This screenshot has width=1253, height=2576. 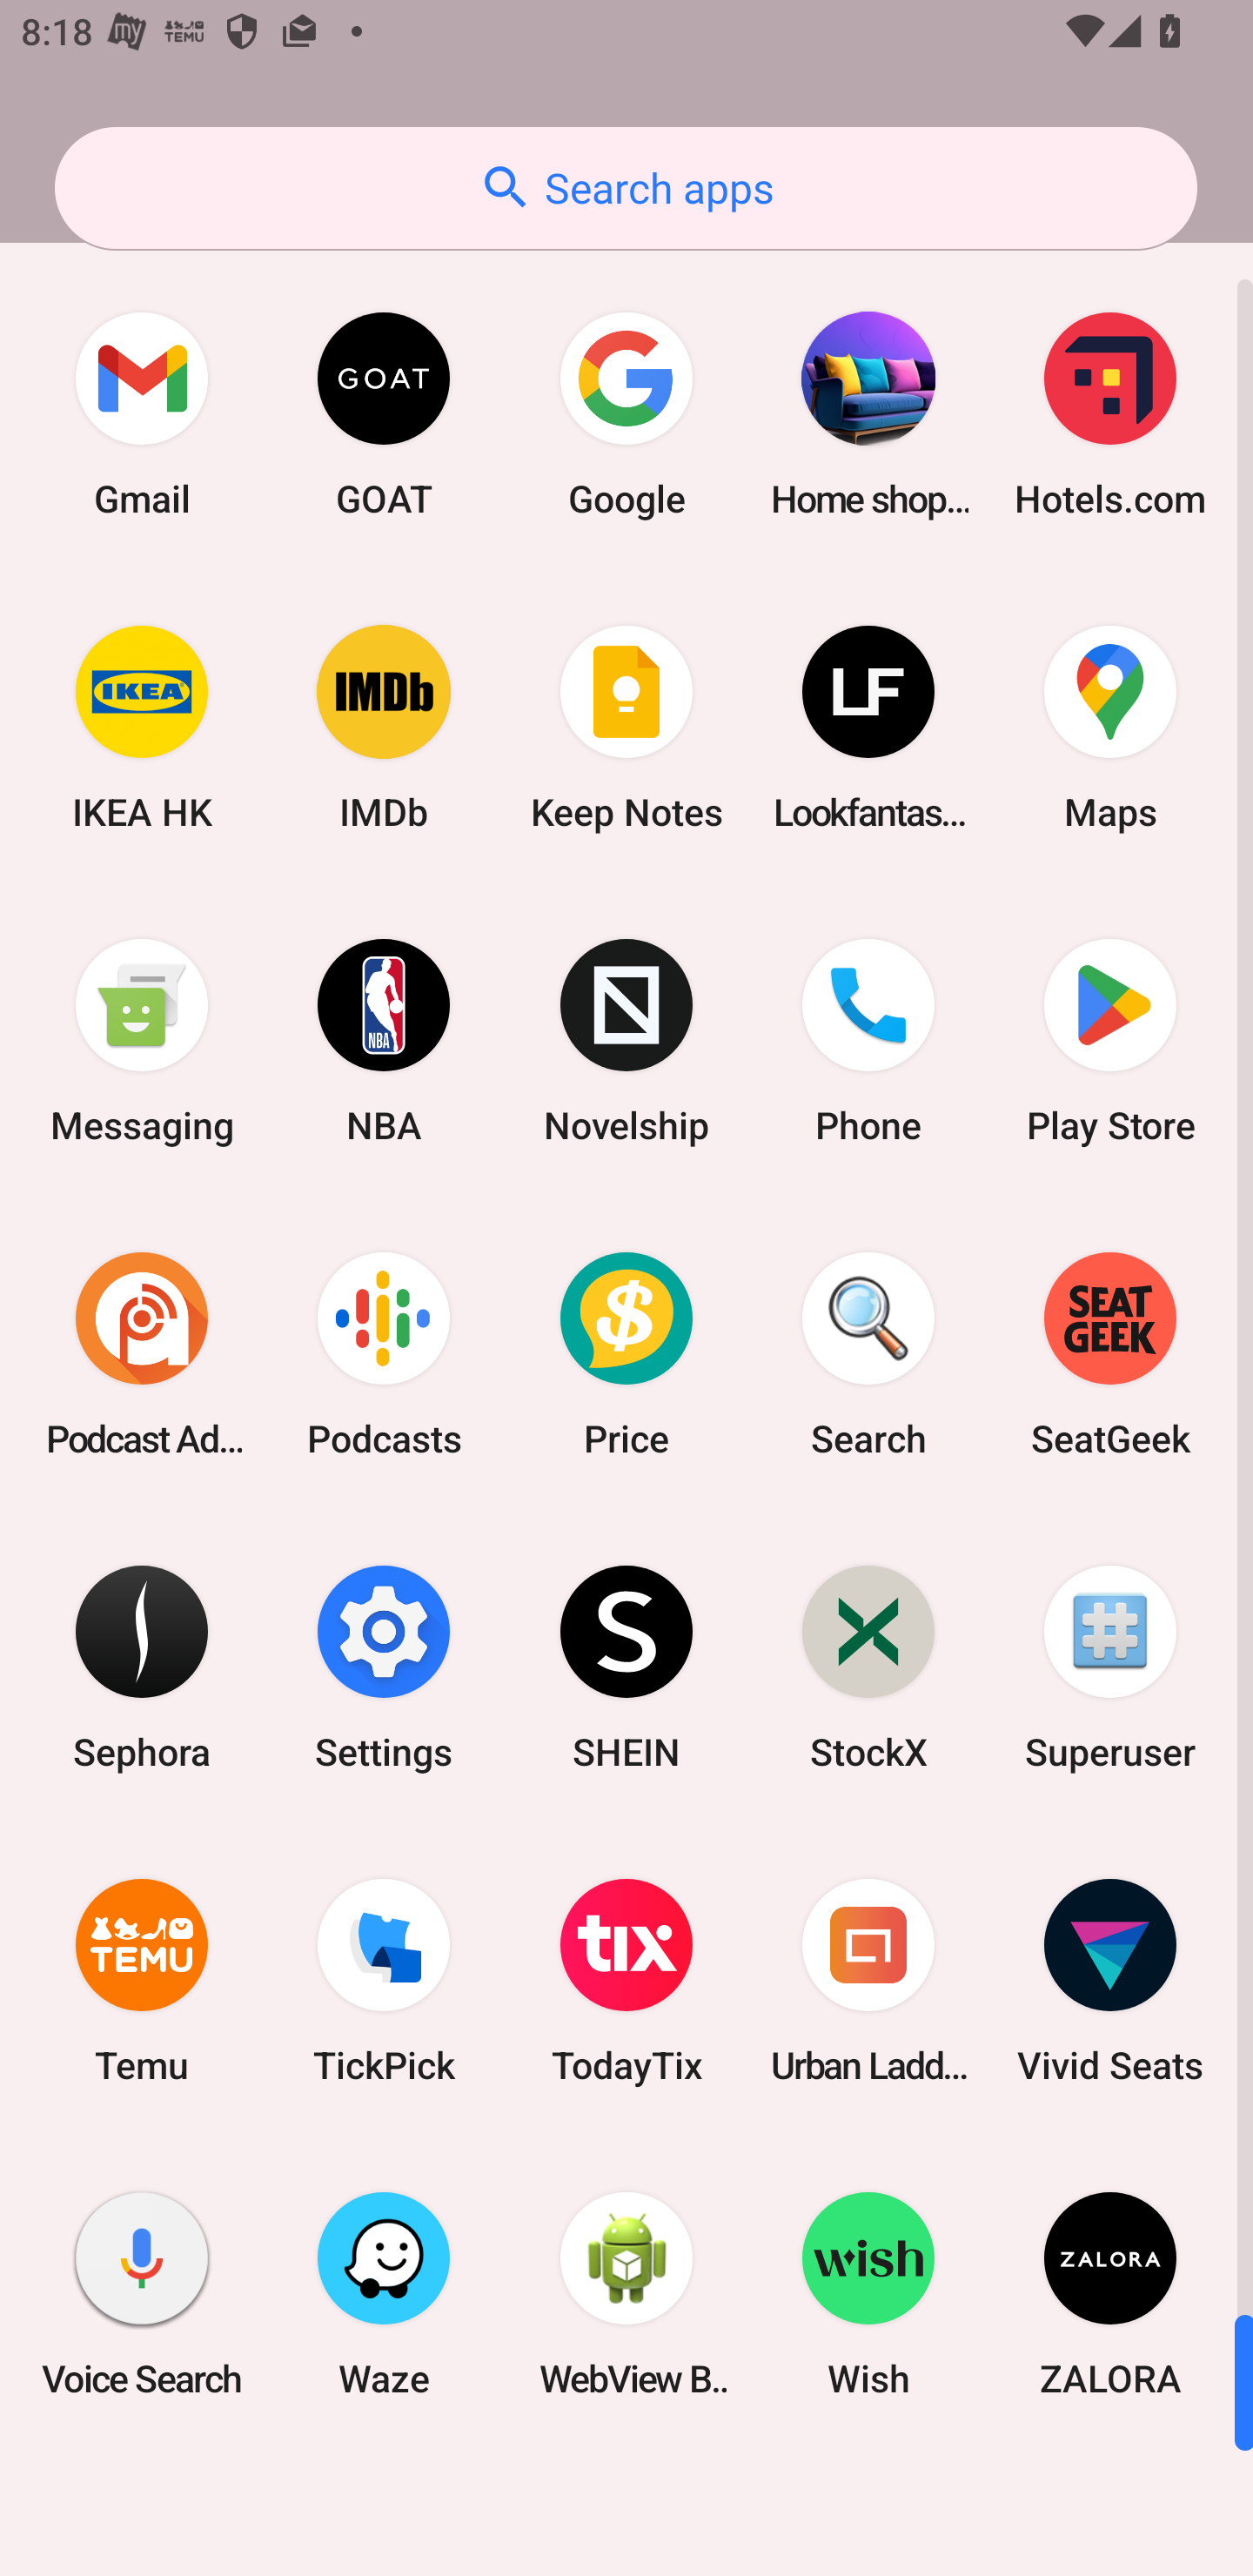 I want to click on ZALORA, so click(x=1110, y=2293).